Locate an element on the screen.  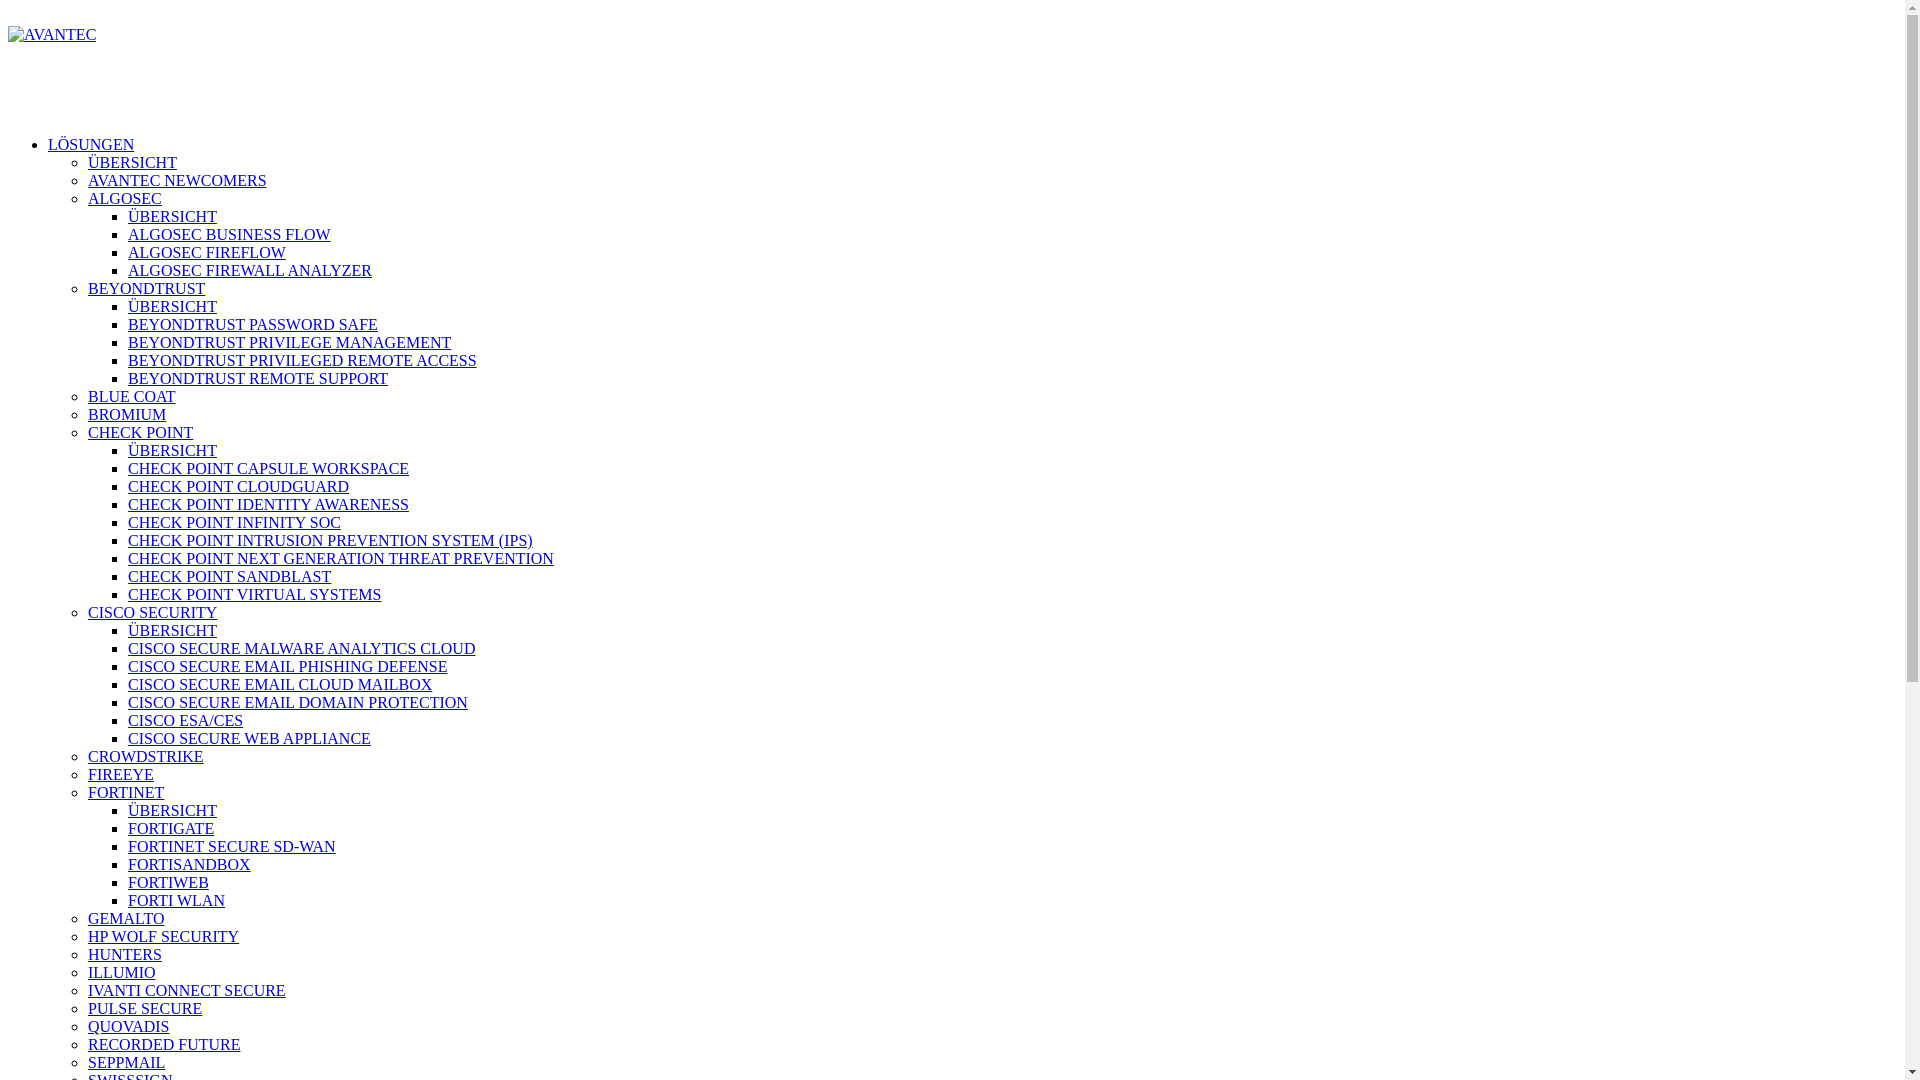
QUOVADIS is located at coordinates (129, 1026).